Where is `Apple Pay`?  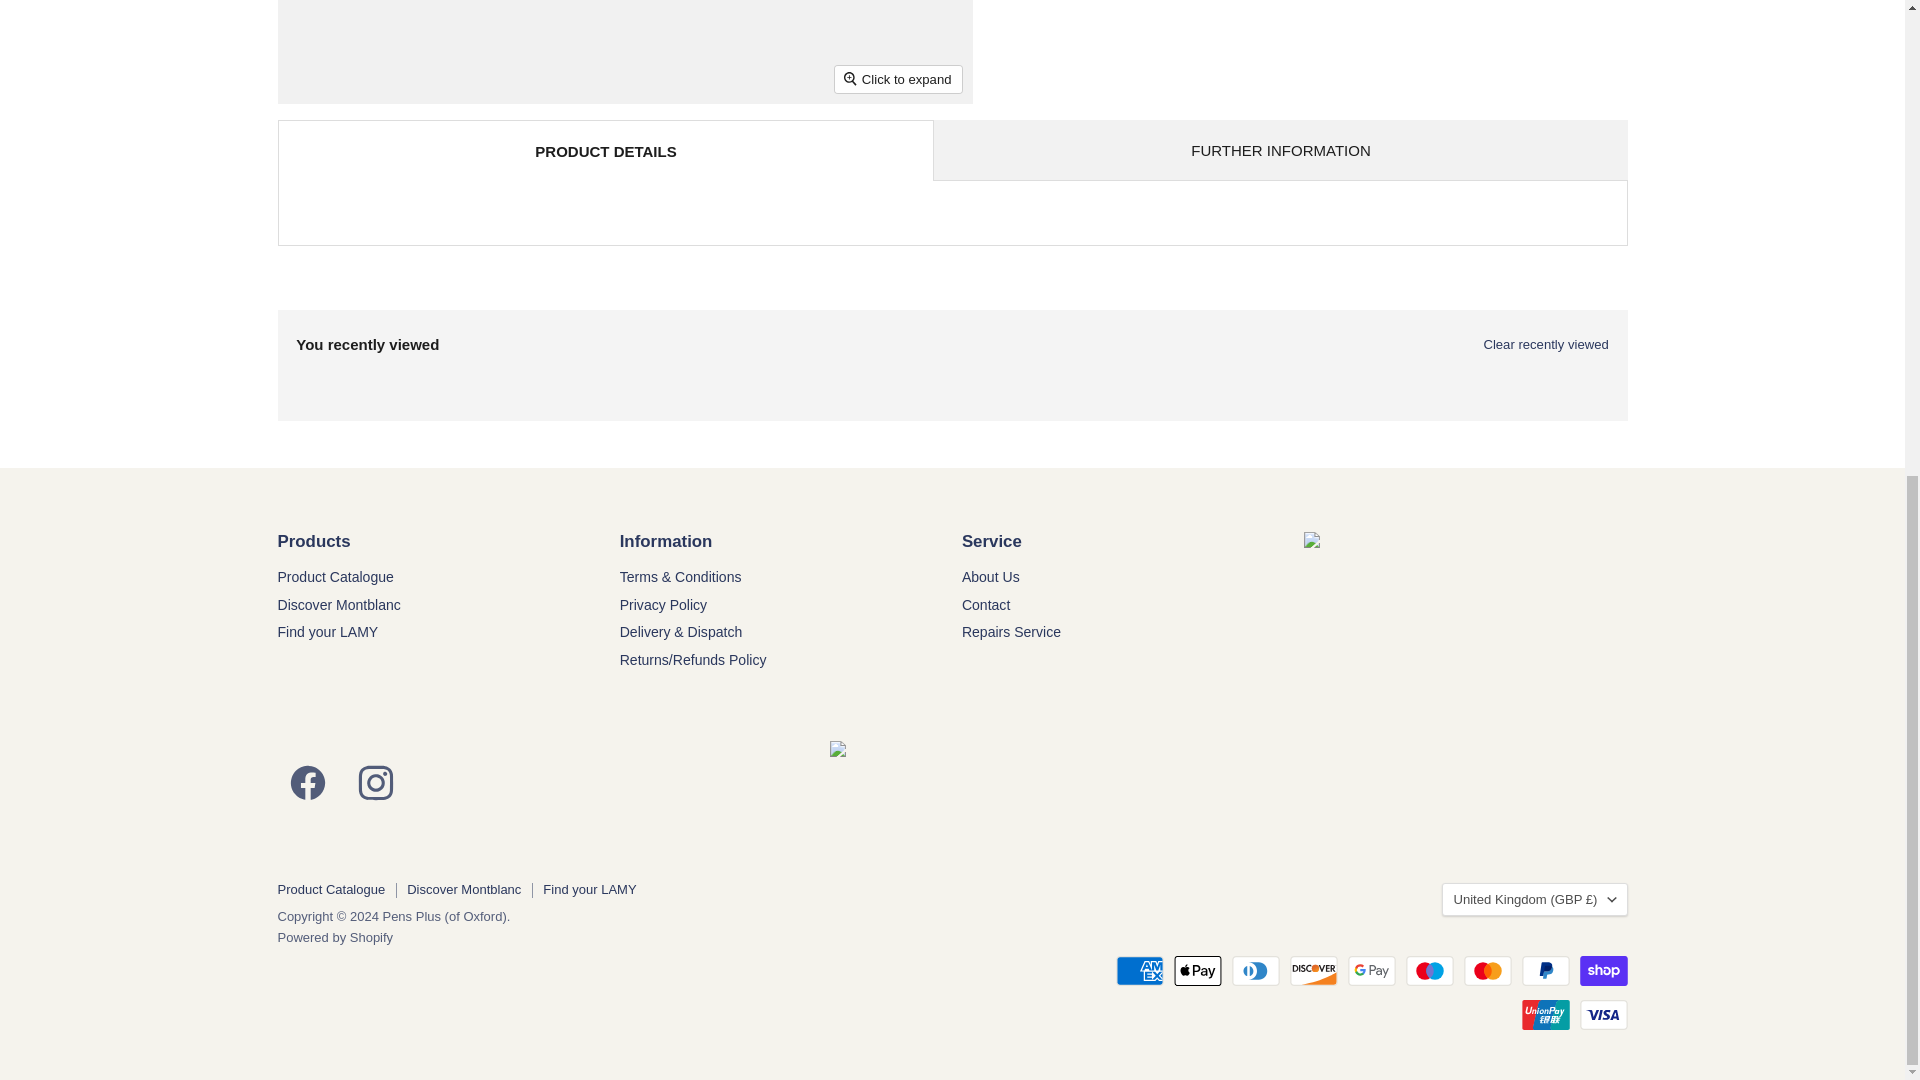 Apple Pay is located at coordinates (1197, 970).